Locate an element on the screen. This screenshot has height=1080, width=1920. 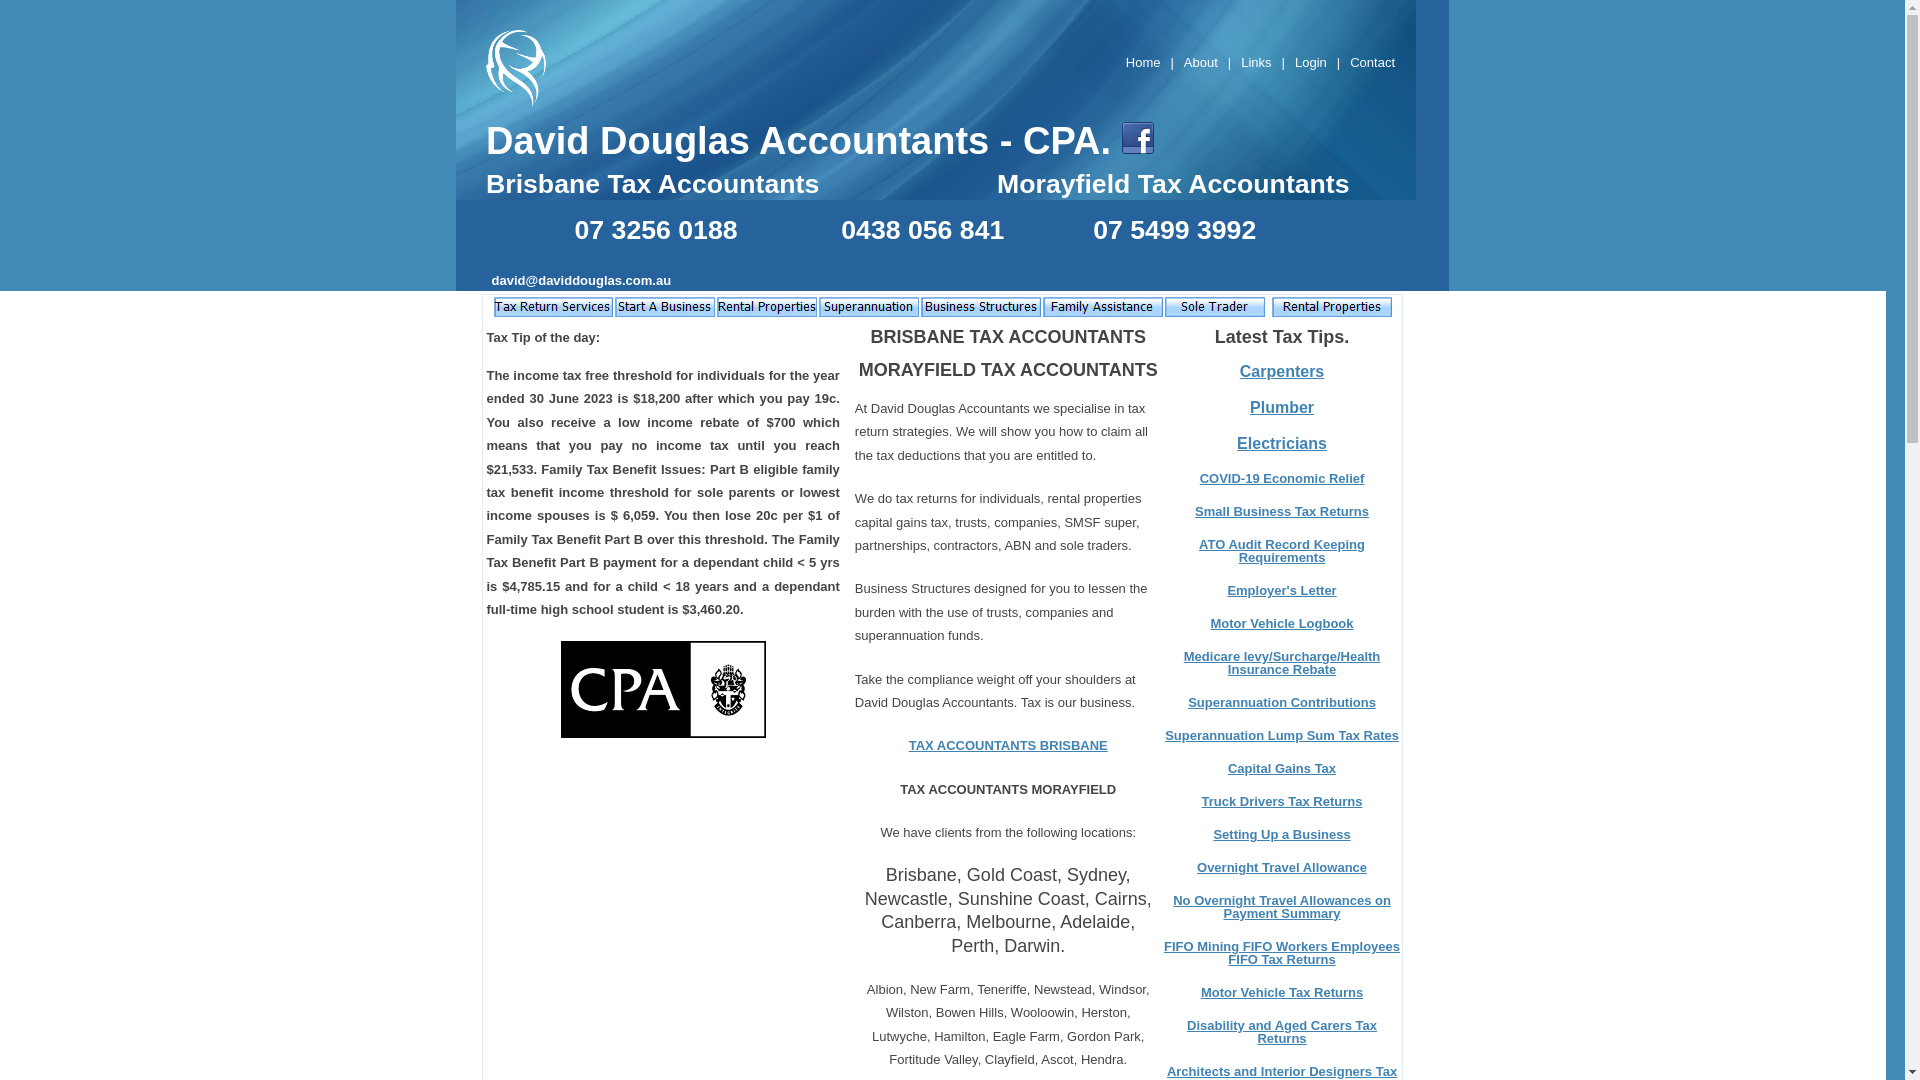
Medicare levy/Surcharge/Health Insurance Rebate is located at coordinates (1282, 663).